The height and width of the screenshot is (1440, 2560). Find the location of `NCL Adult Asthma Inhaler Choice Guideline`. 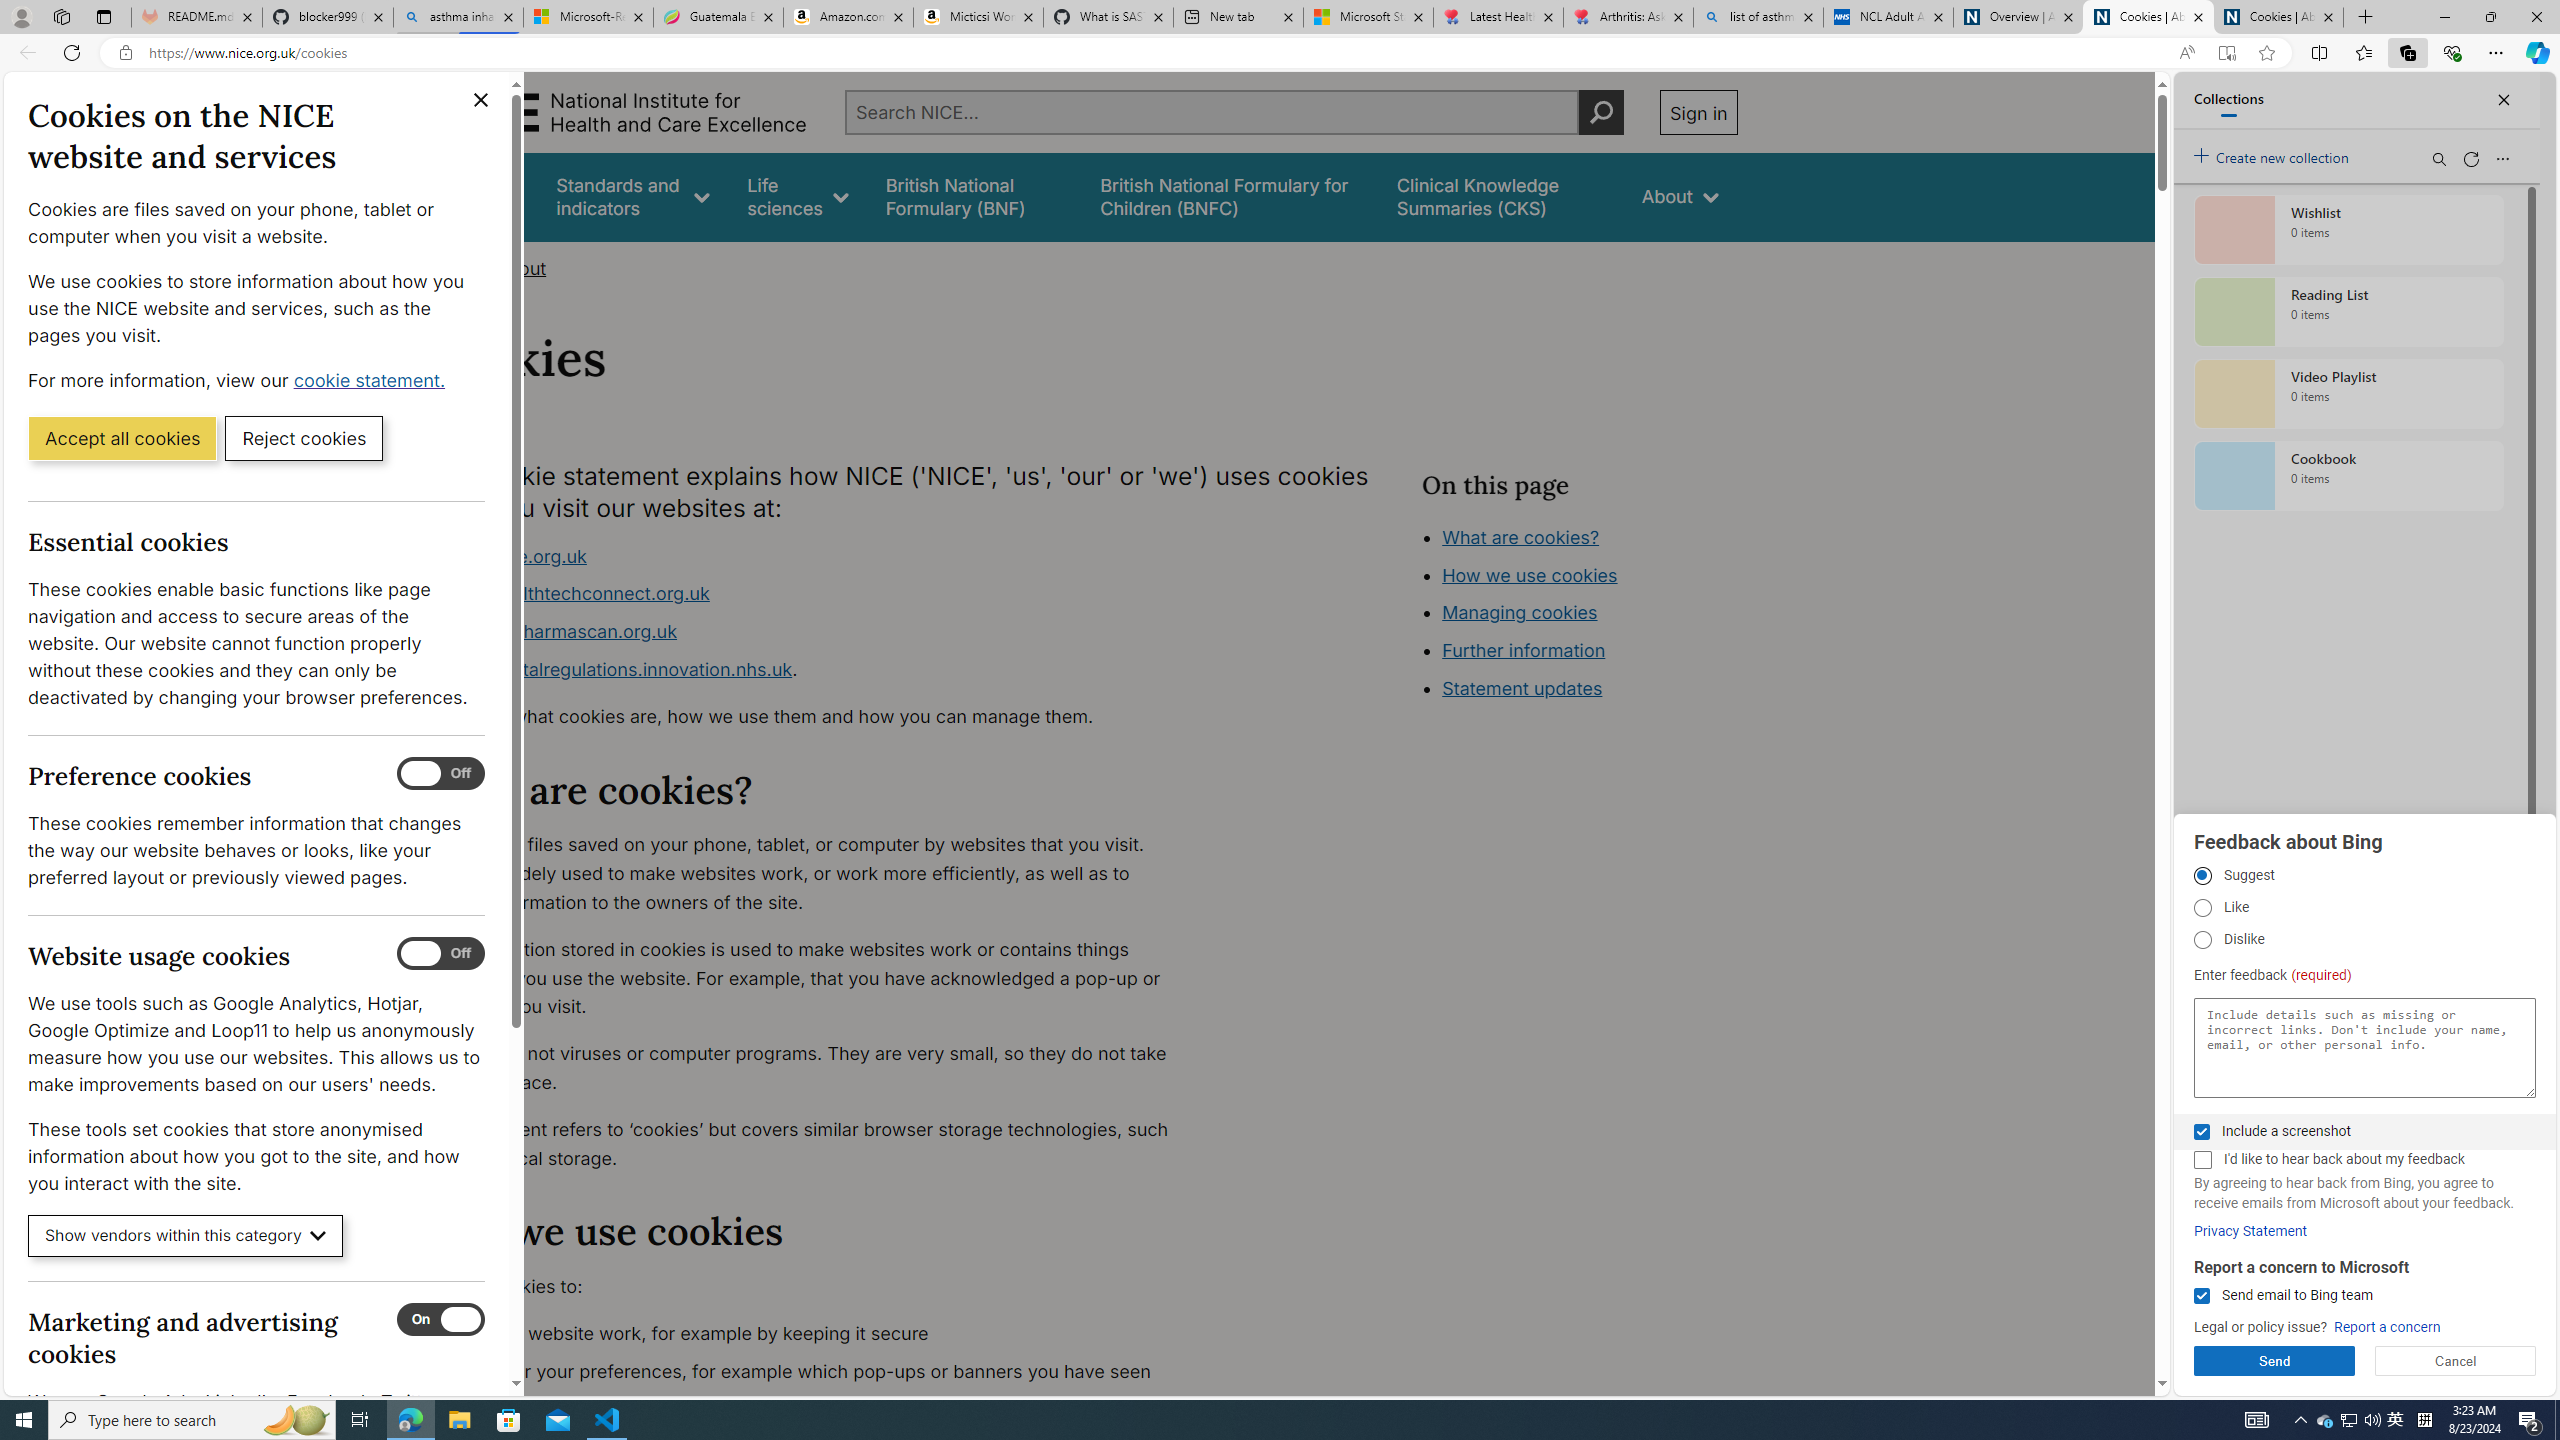

NCL Adult Asthma Inhaler Choice Guideline is located at coordinates (1888, 17).